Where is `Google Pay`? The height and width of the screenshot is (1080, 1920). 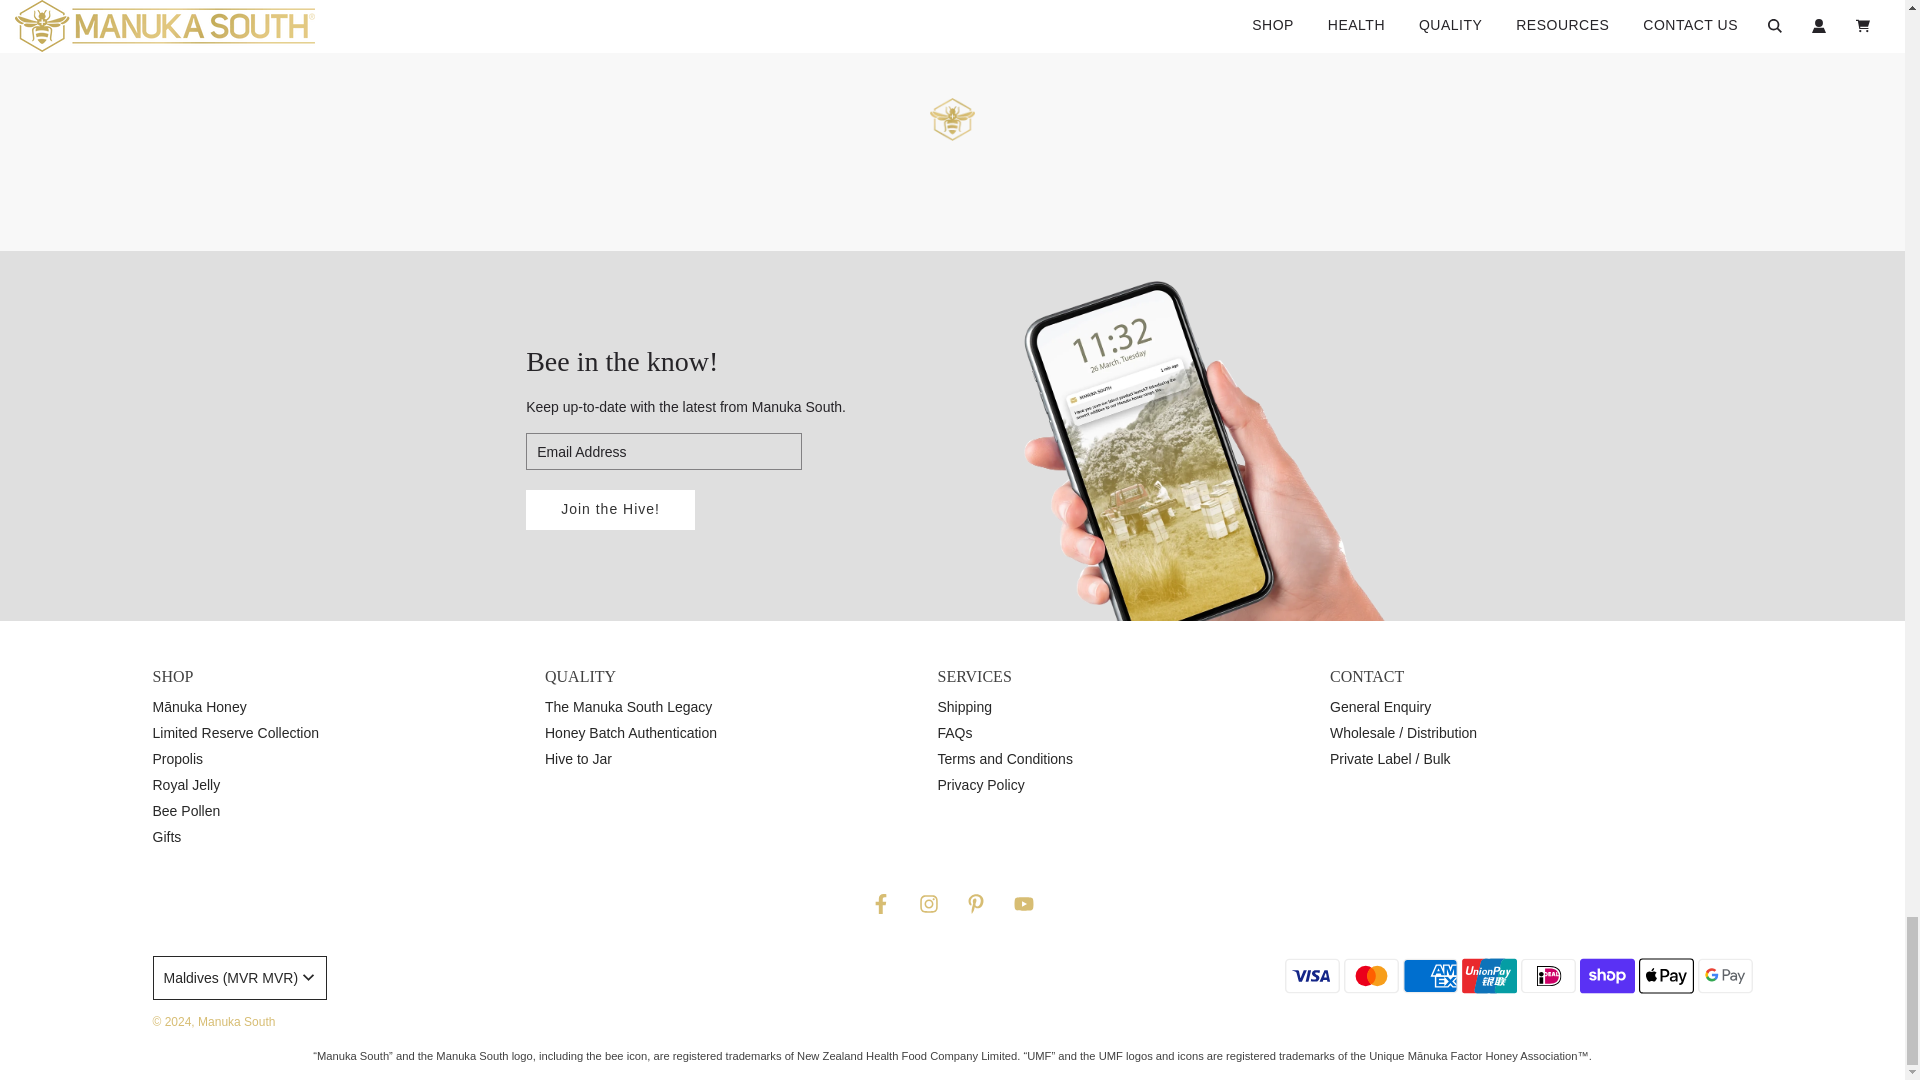 Google Pay is located at coordinates (1724, 975).